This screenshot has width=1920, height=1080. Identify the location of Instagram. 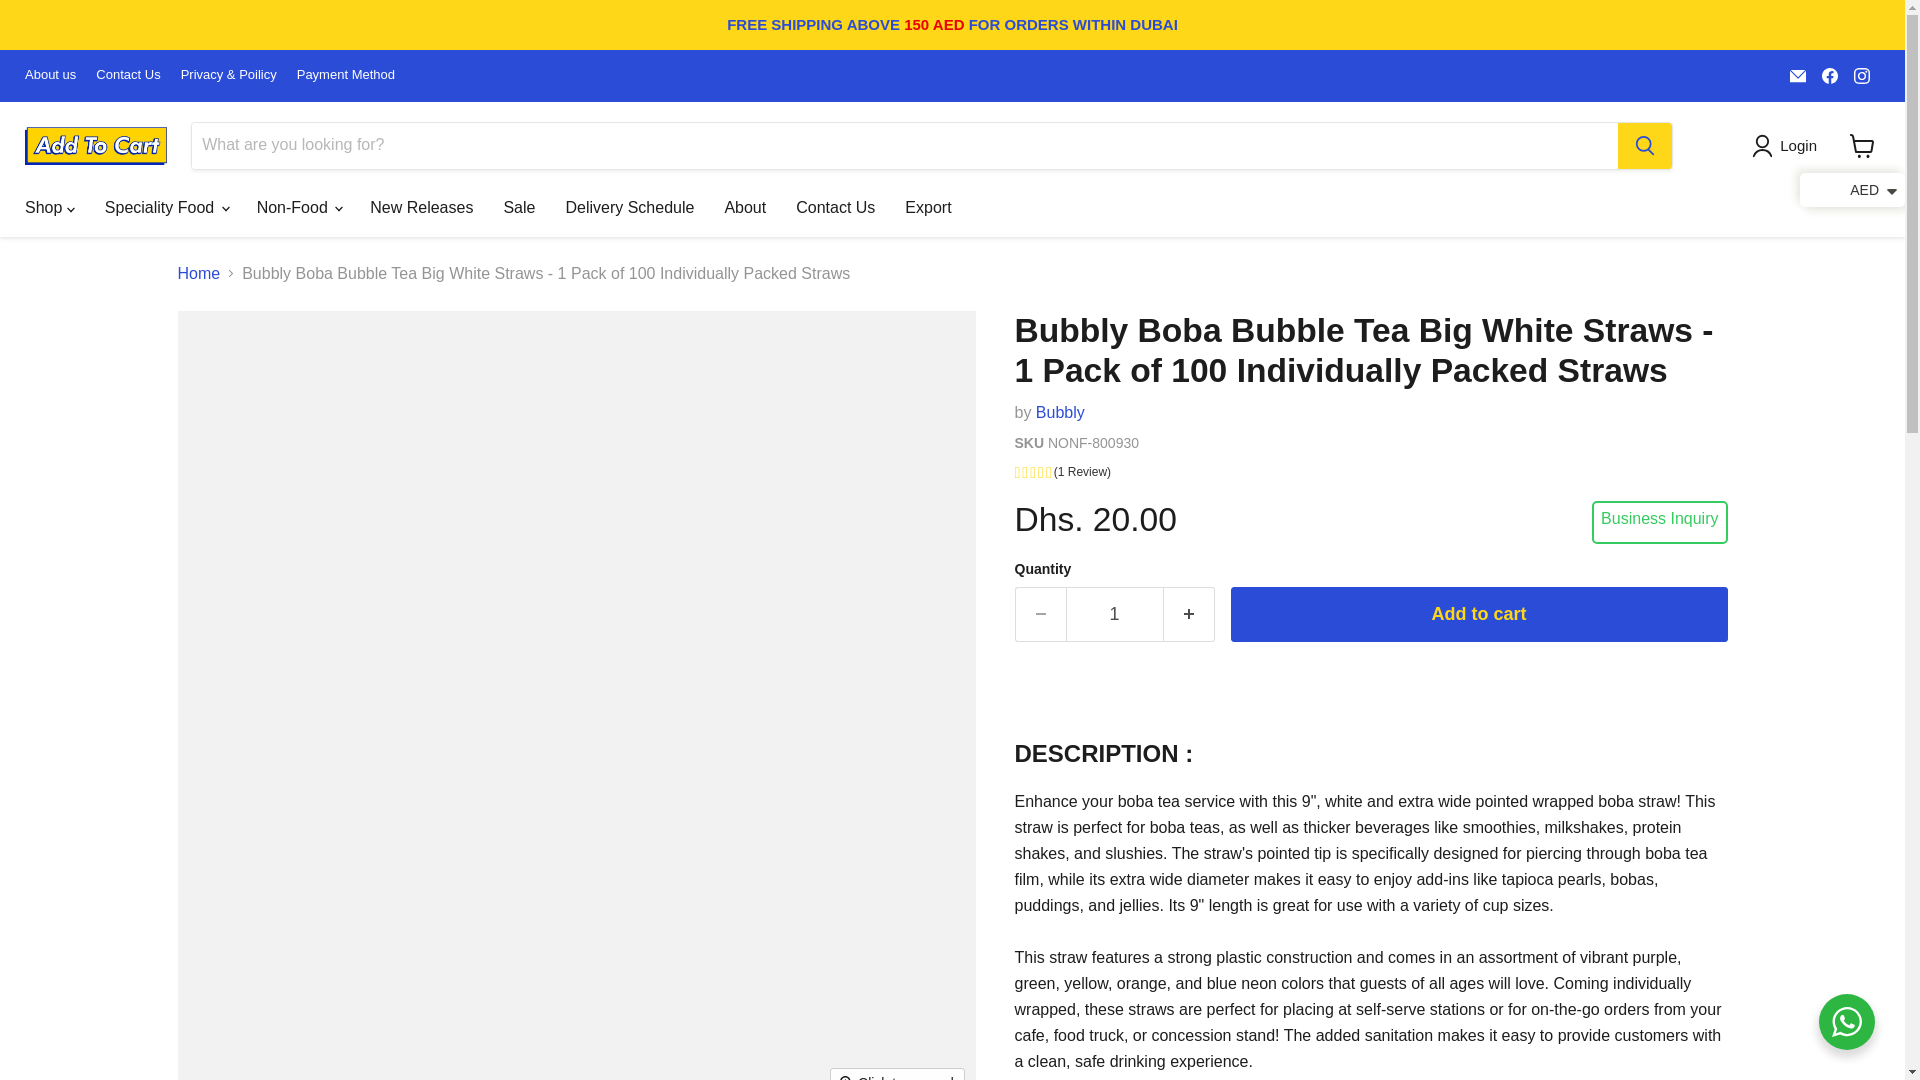
(1861, 75).